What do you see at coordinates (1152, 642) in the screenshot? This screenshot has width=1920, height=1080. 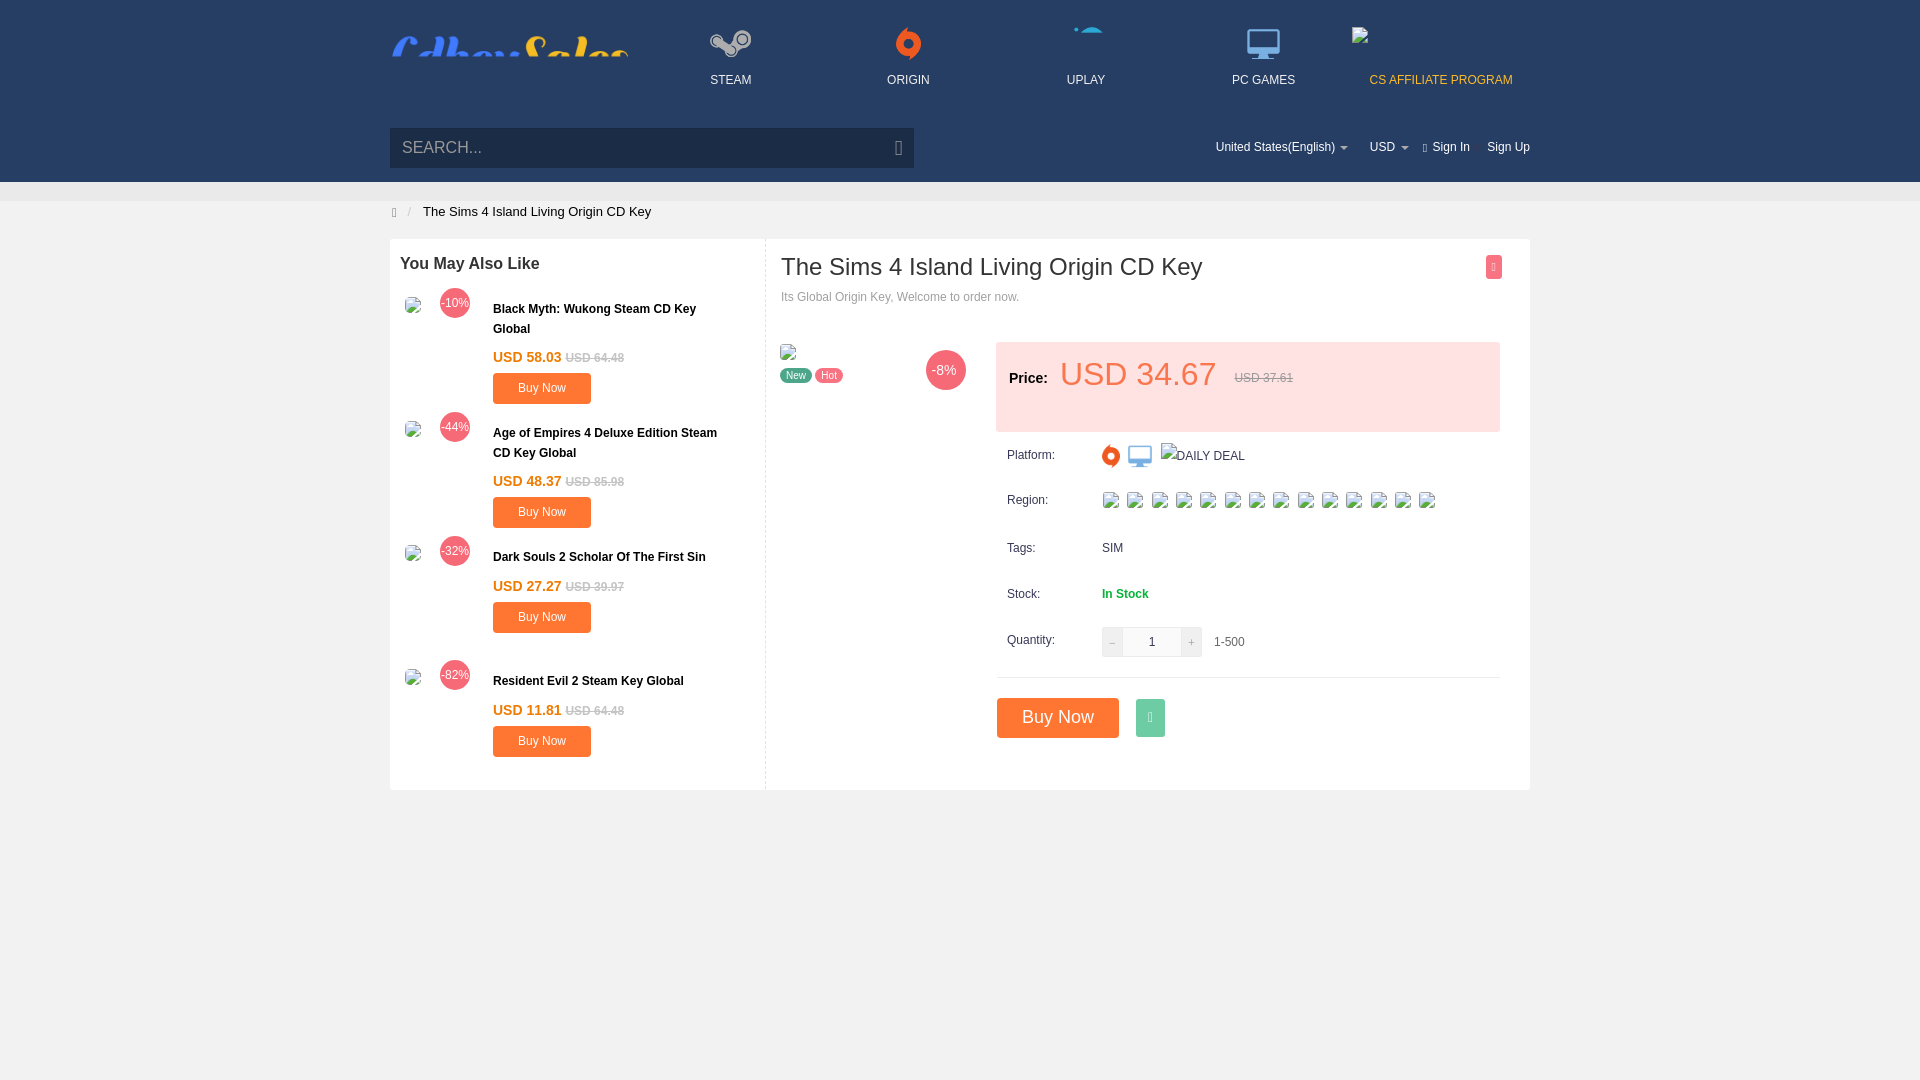 I see `1` at bounding box center [1152, 642].